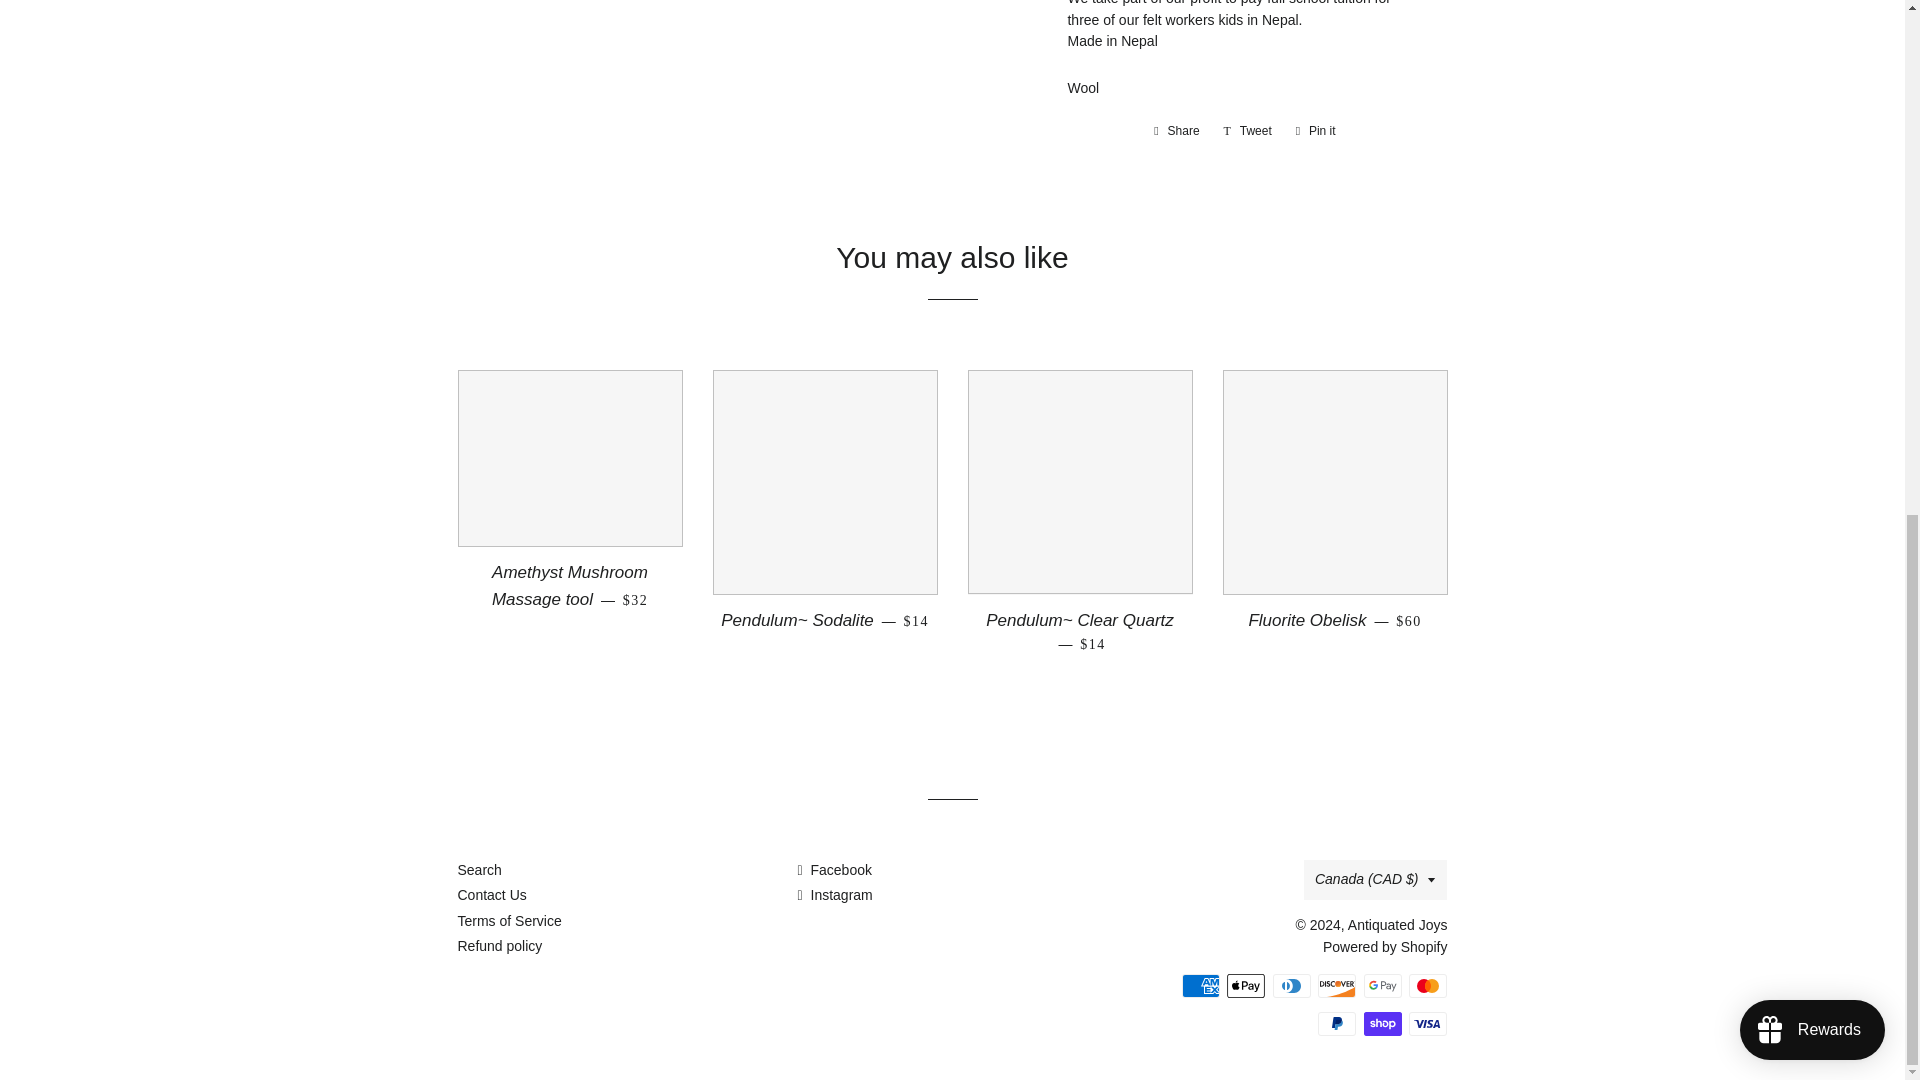 This screenshot has width=1920, height=1080. Describe the element at coordinates (1336, 986) in the screenshot. I see `Visa` at that location.